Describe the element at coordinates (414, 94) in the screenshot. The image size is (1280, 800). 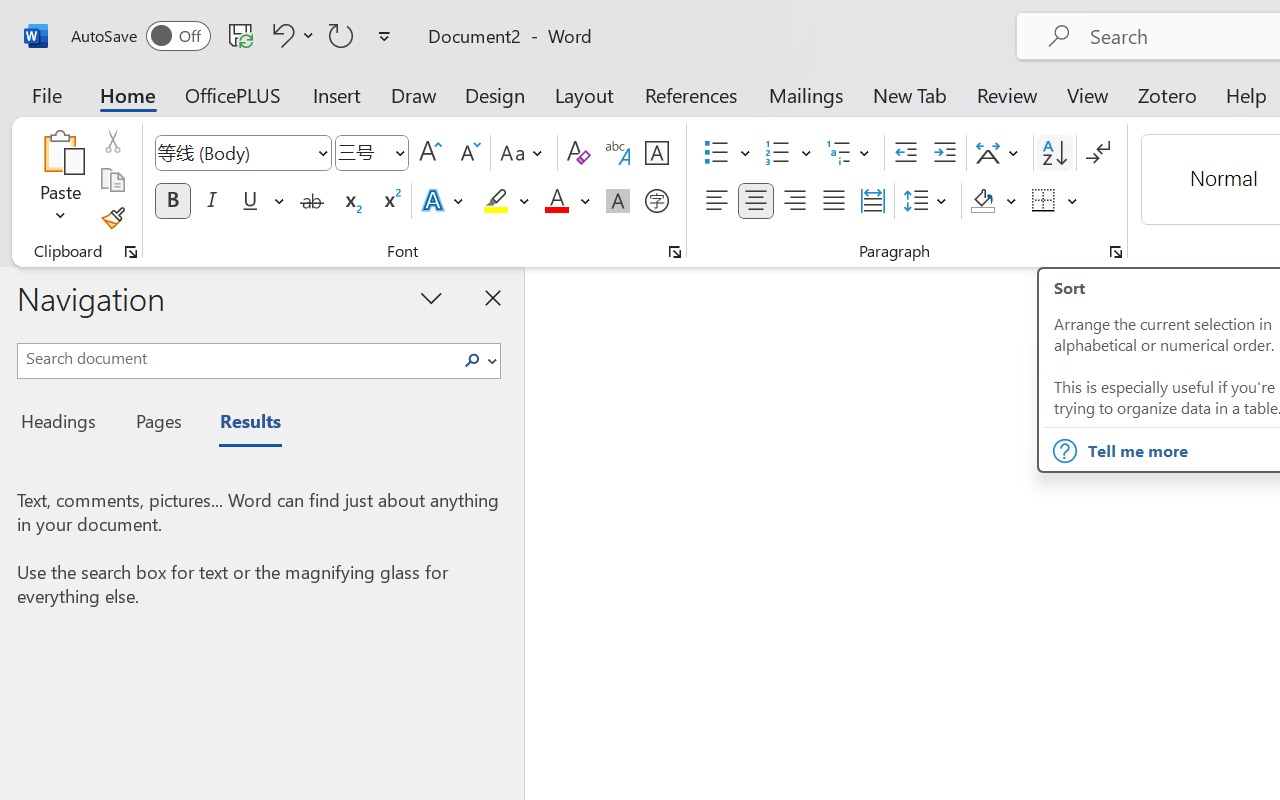
I see `Draw` at that location.